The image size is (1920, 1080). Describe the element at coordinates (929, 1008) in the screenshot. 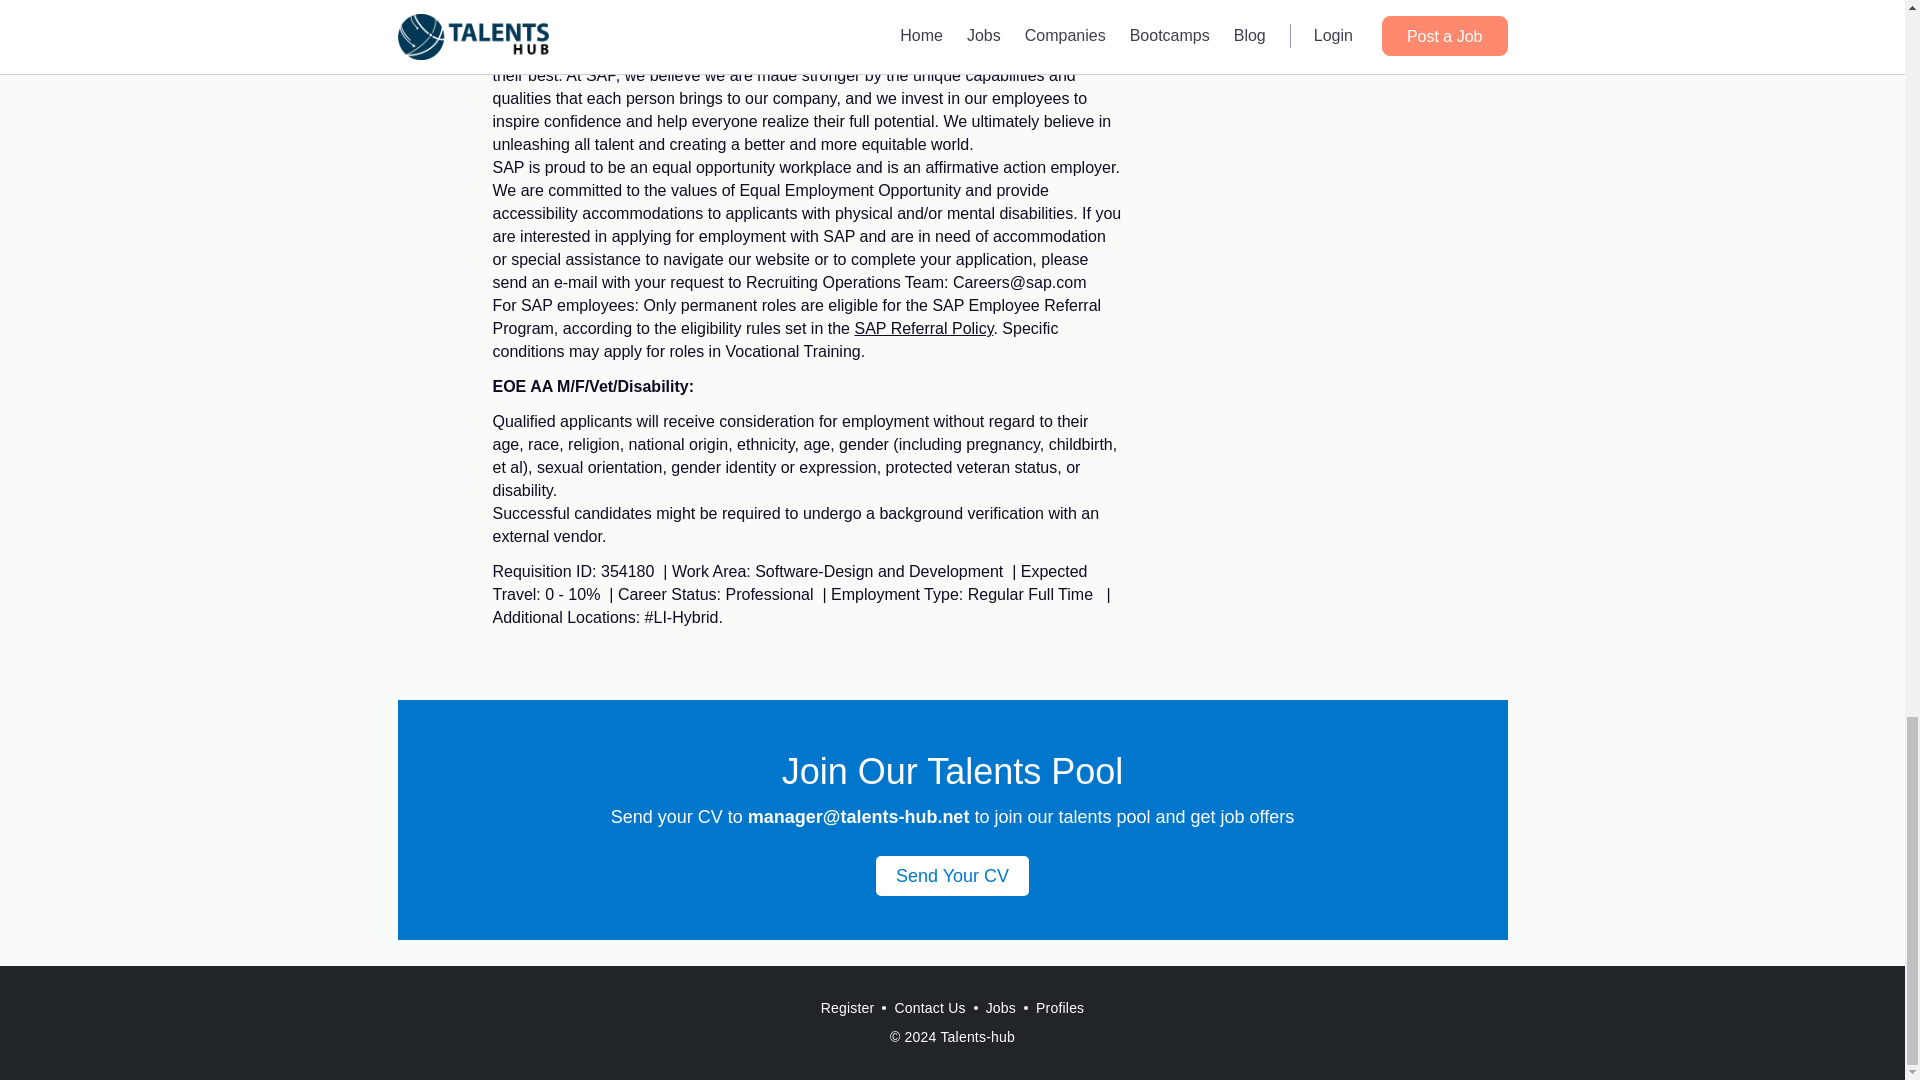

I see `Contact Us` at that location.